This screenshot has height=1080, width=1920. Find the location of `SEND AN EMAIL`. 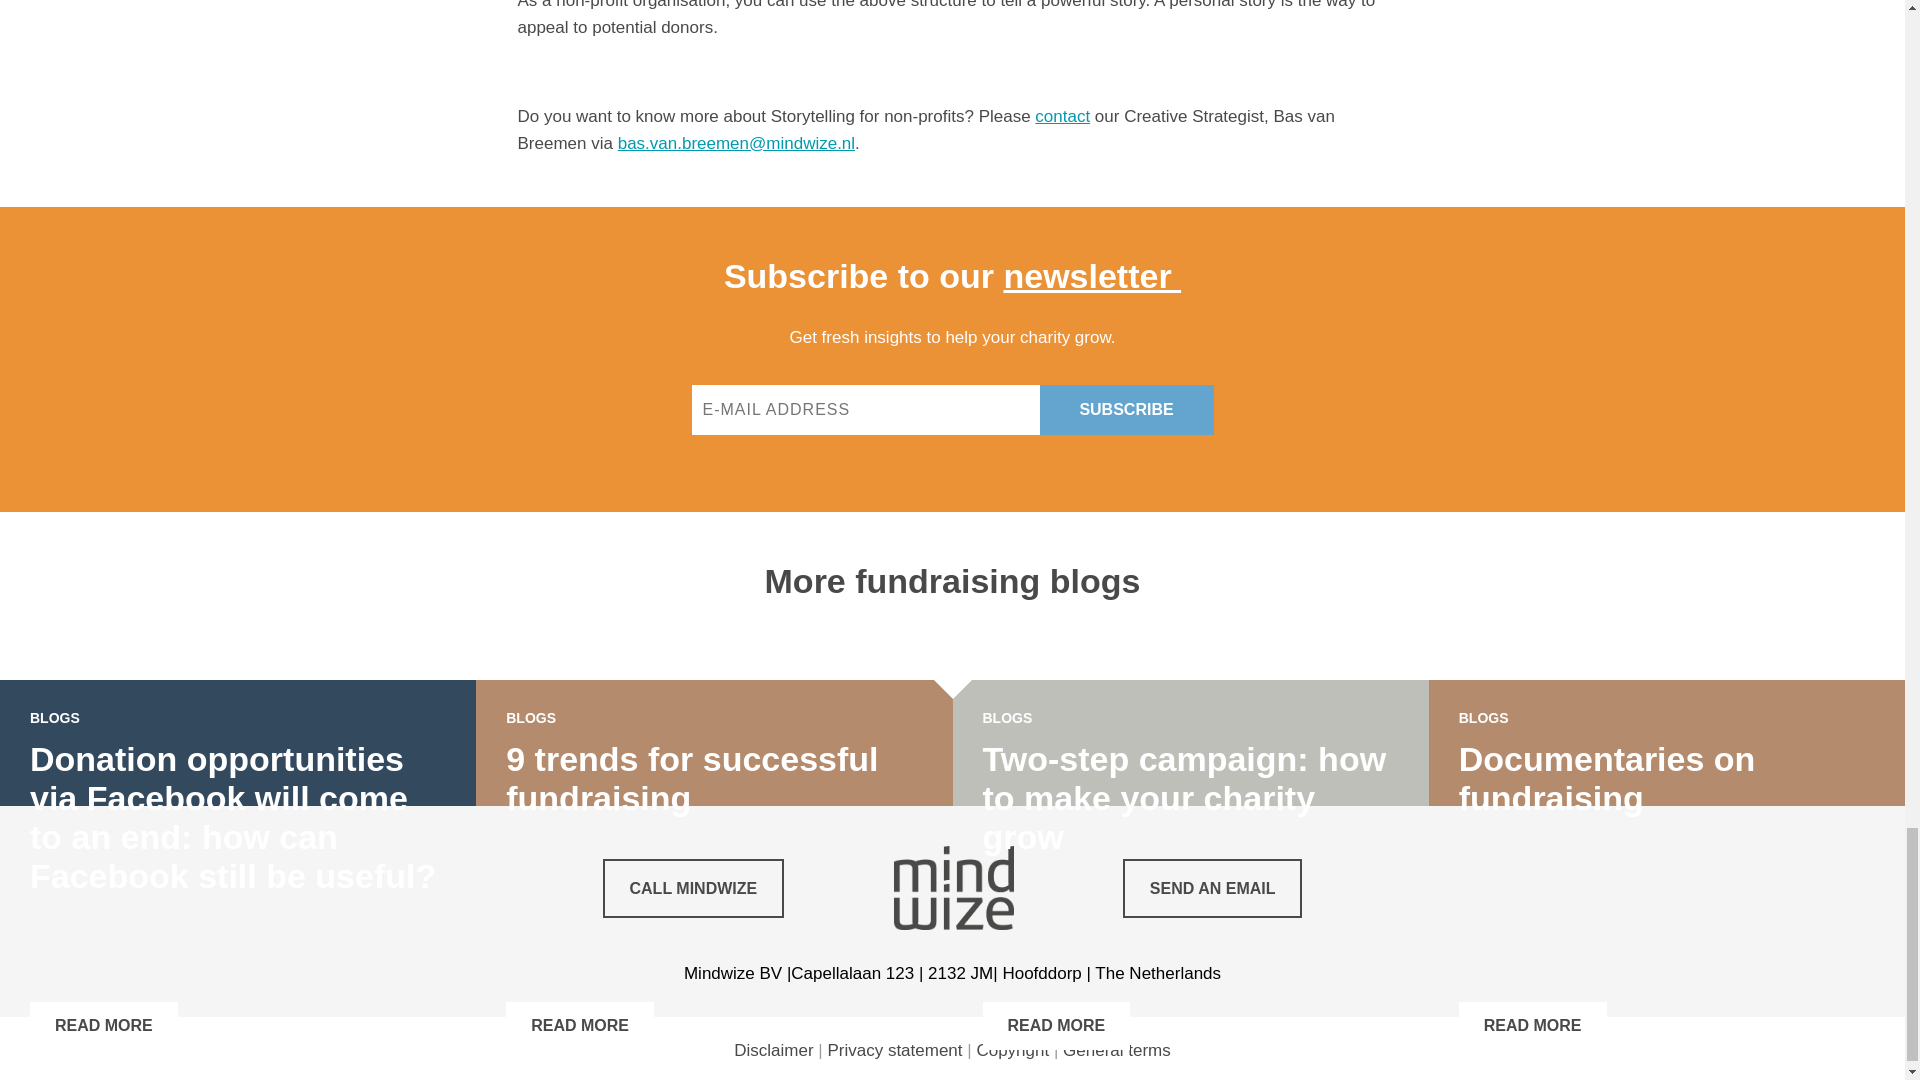

SEND AN EMAIL is located at coordinates (1213, 888).